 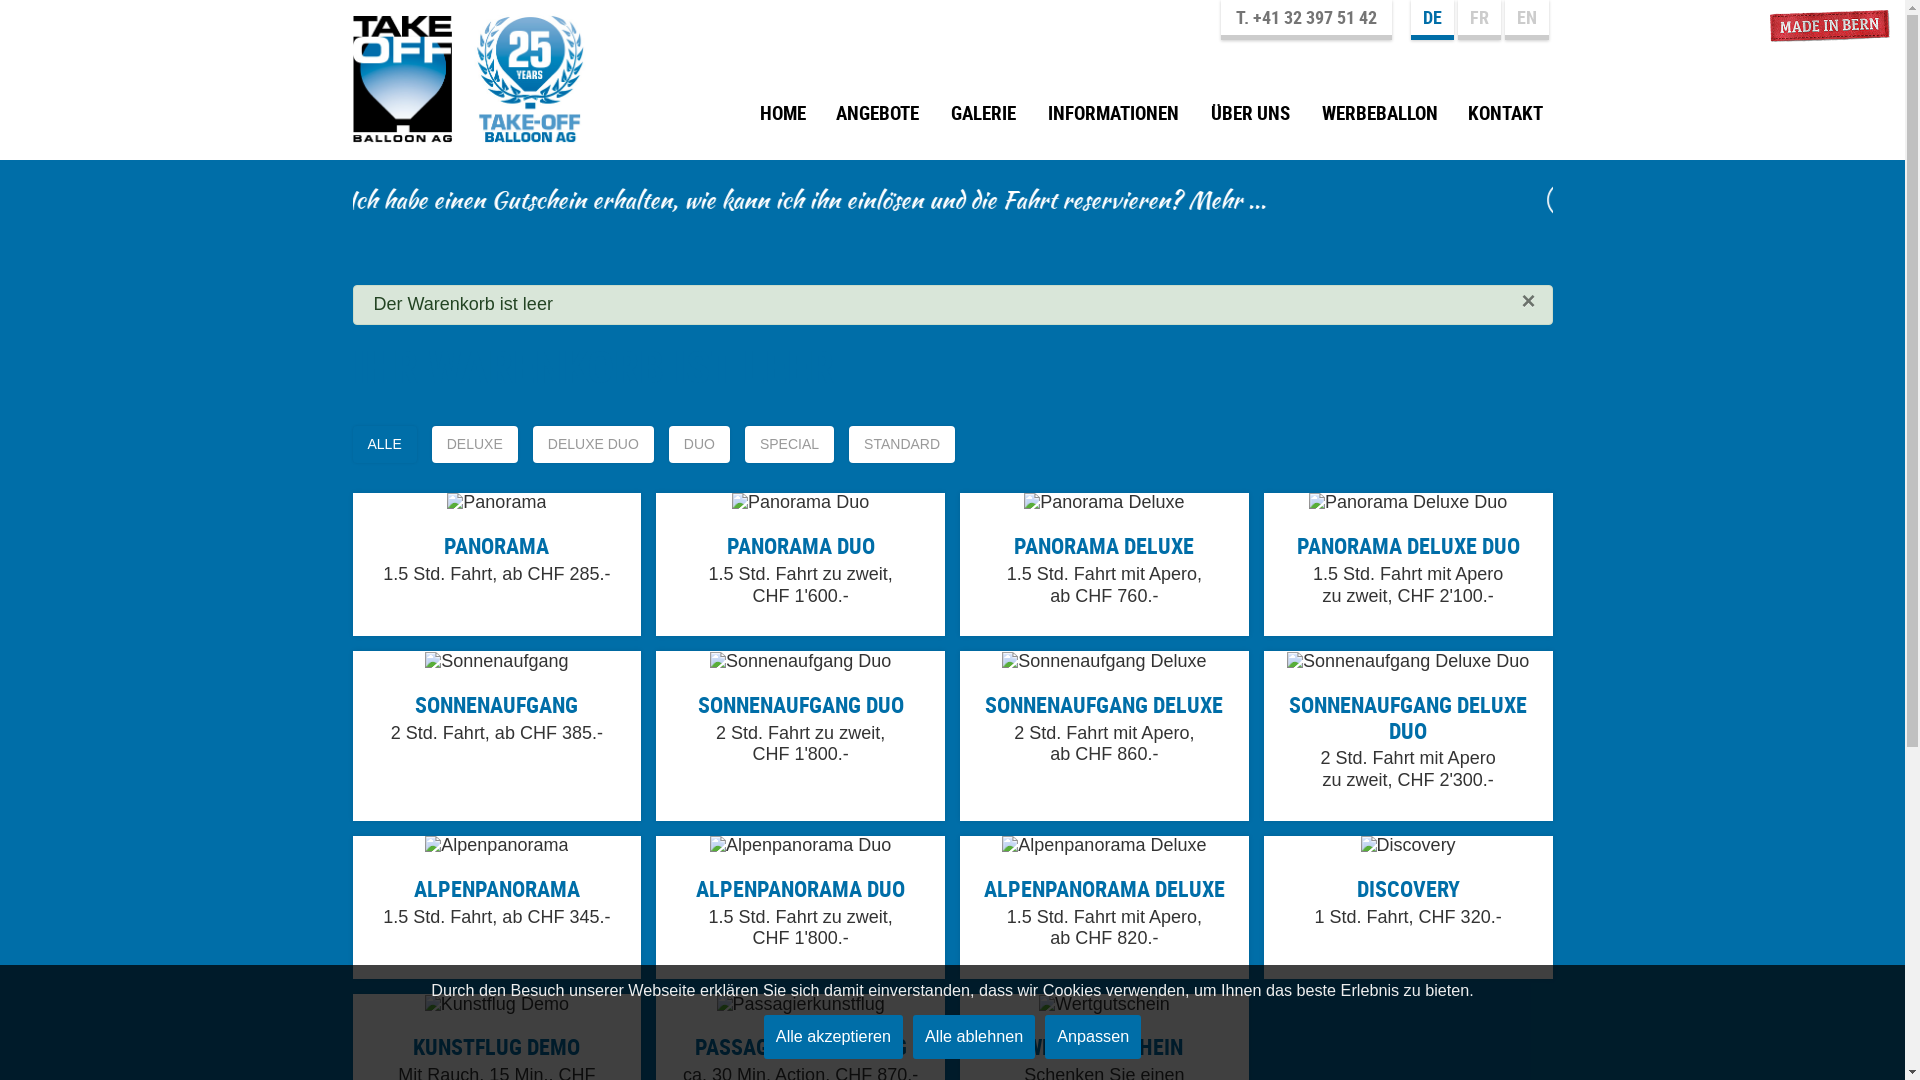 I want to click on Sonnenaufgang Deluxe, so click(x=1104, y=736).